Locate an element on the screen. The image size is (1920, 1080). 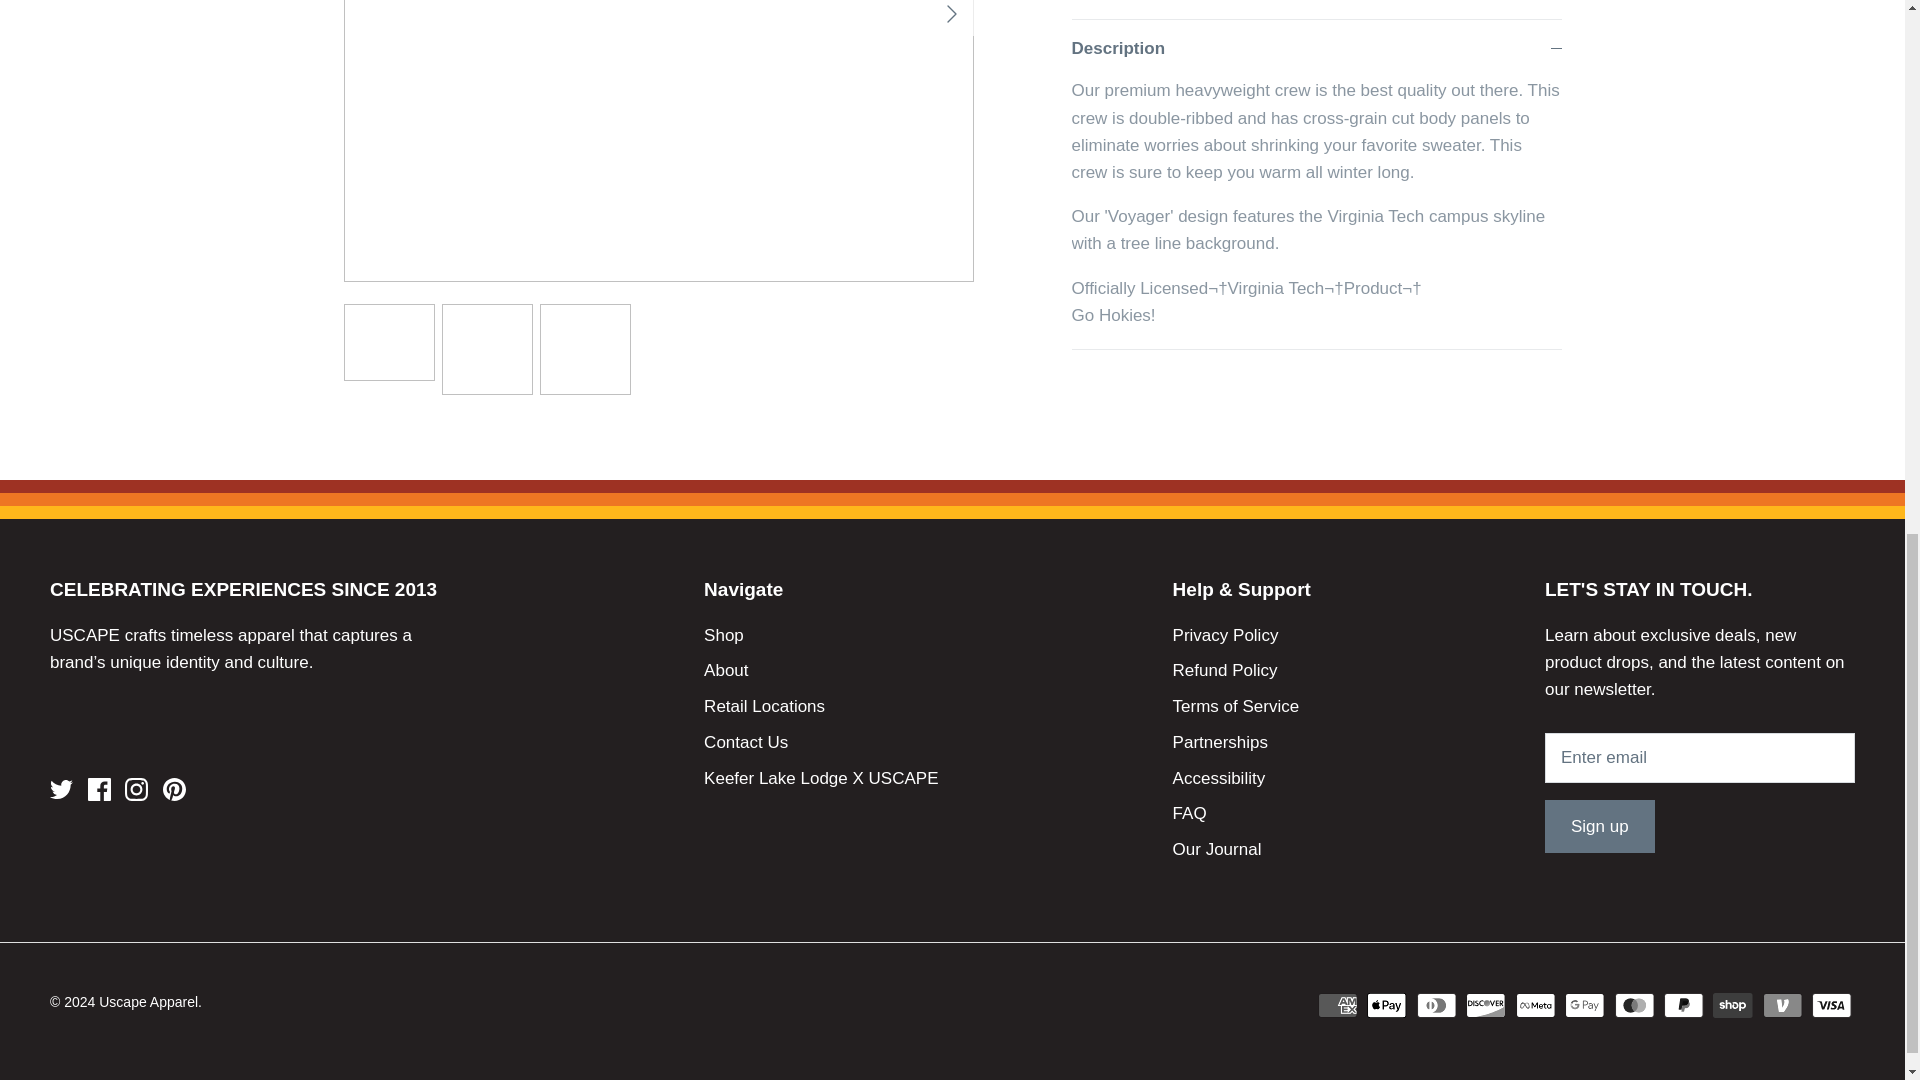
Meta Pay is located at coordinates (1536, 1005).